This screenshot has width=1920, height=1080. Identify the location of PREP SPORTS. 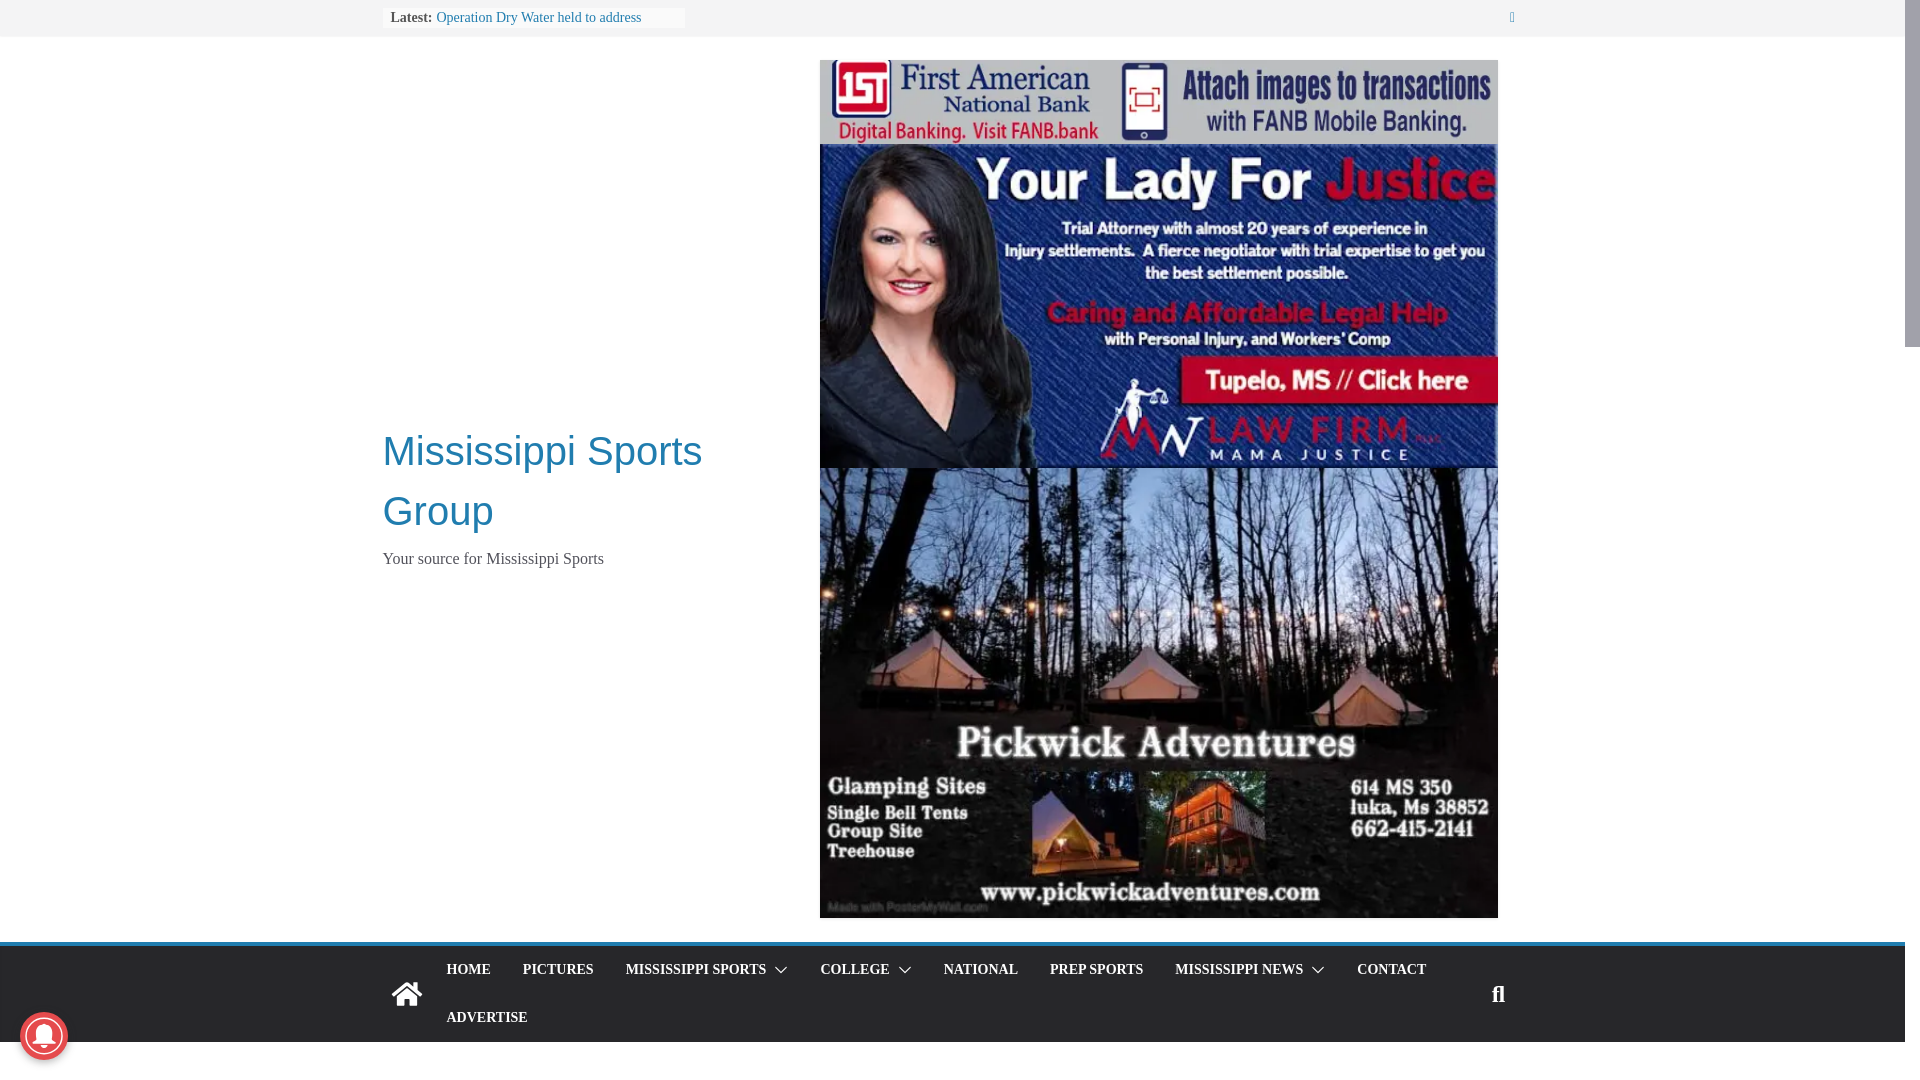
(1096, 969).